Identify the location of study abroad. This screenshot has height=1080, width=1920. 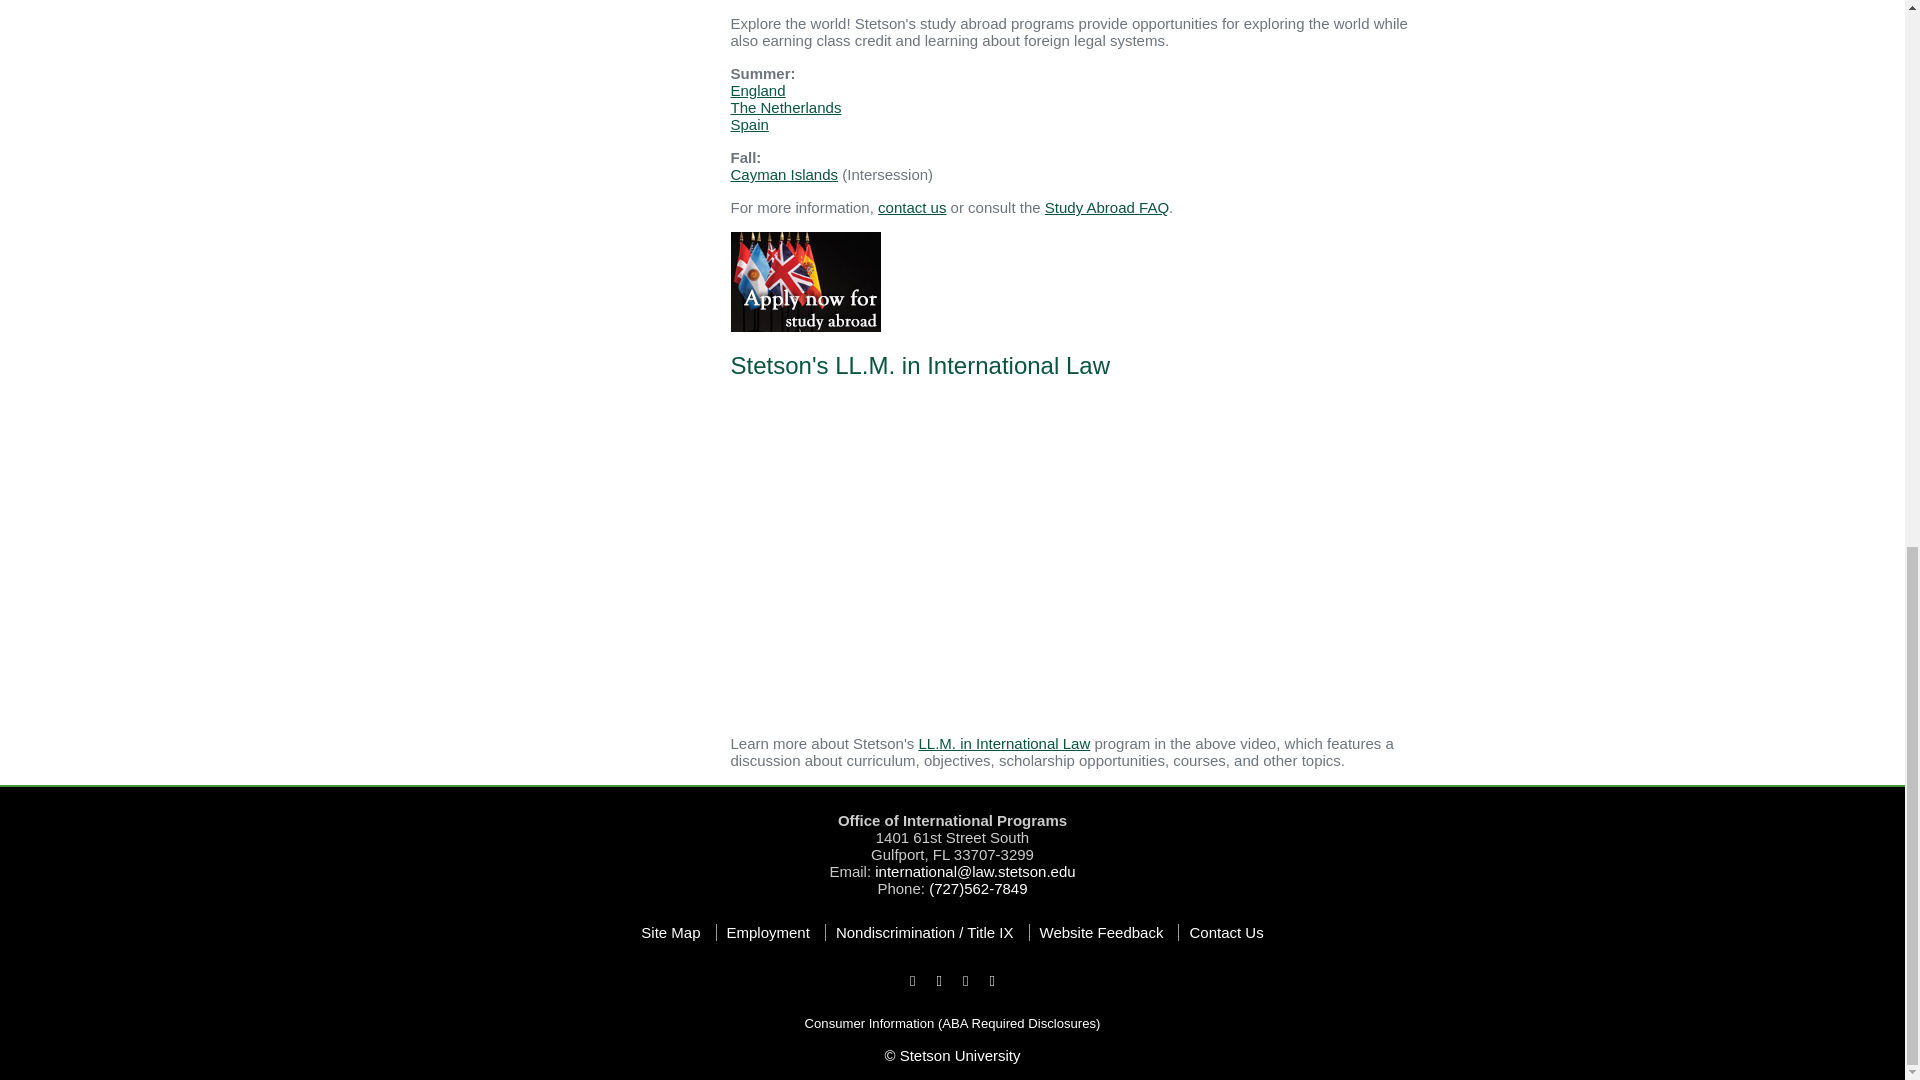
(804, 280).